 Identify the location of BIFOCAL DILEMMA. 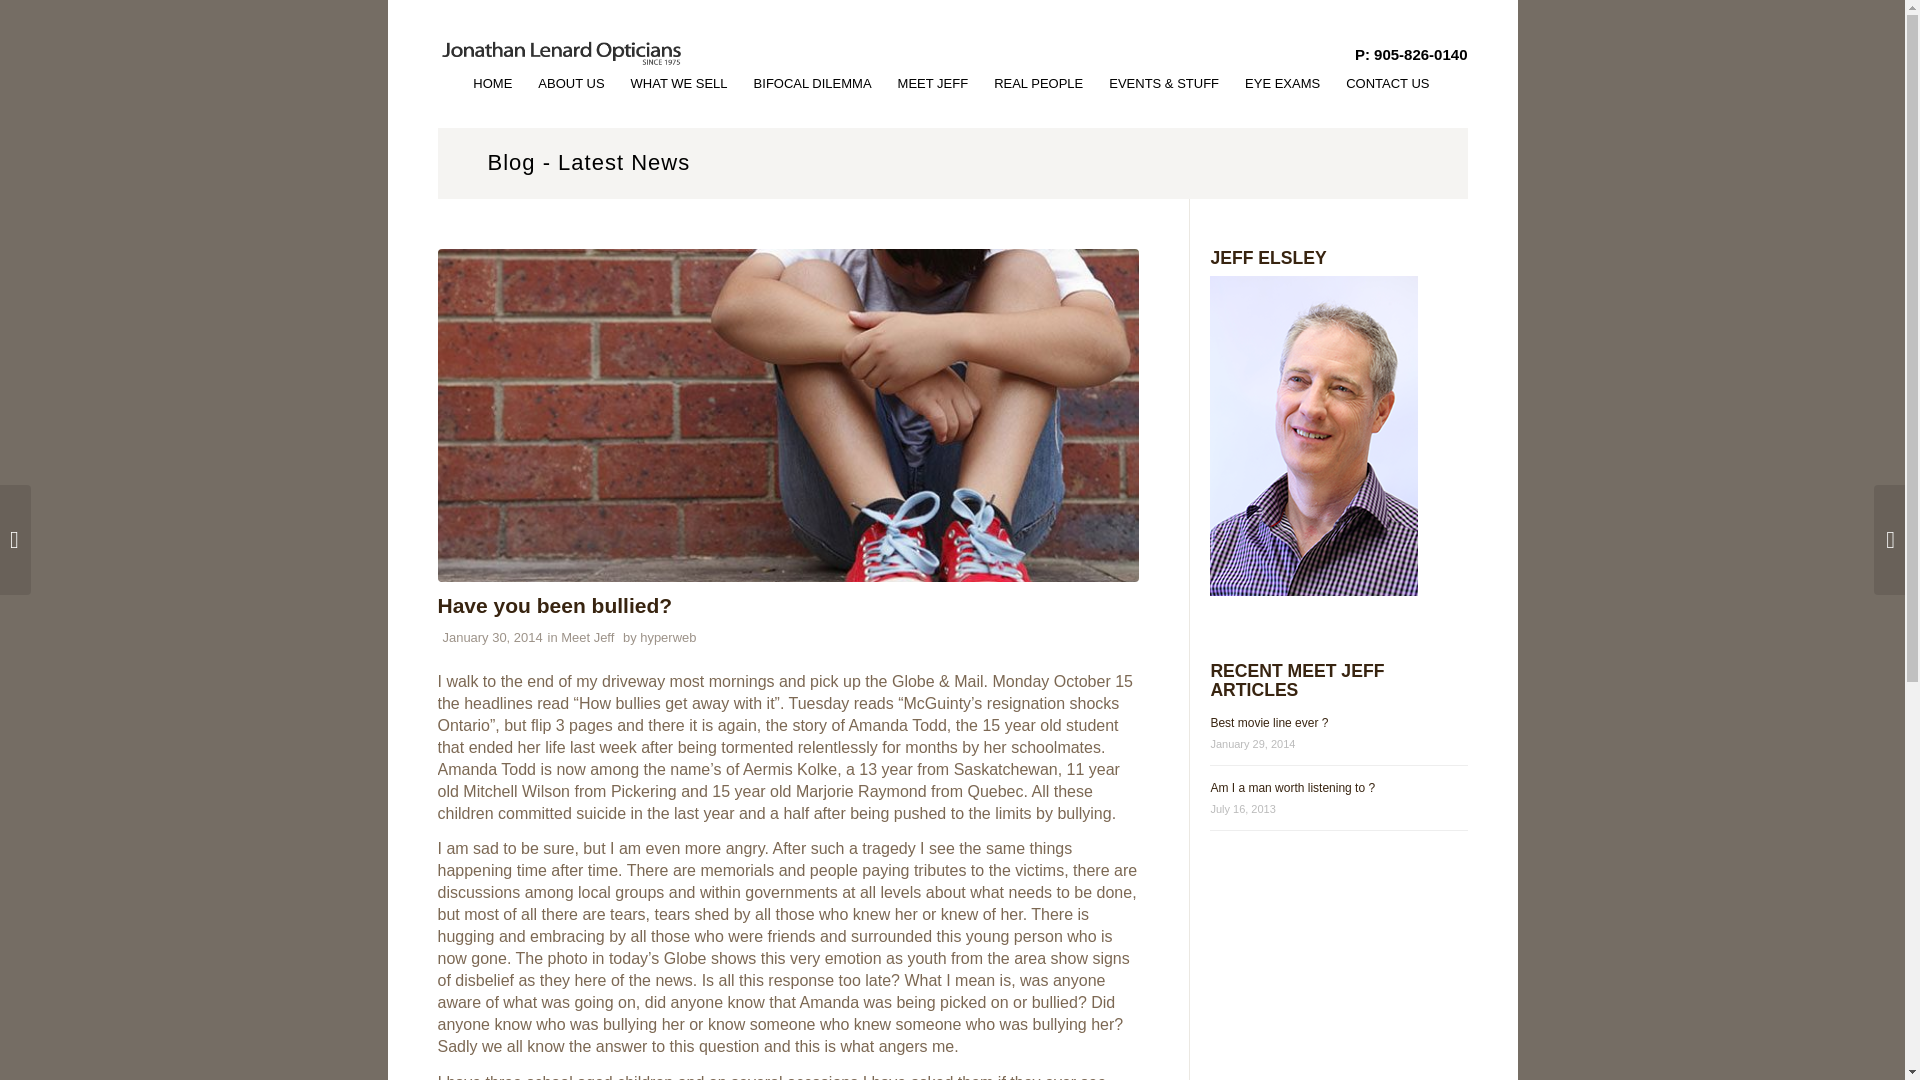
(813, 84).